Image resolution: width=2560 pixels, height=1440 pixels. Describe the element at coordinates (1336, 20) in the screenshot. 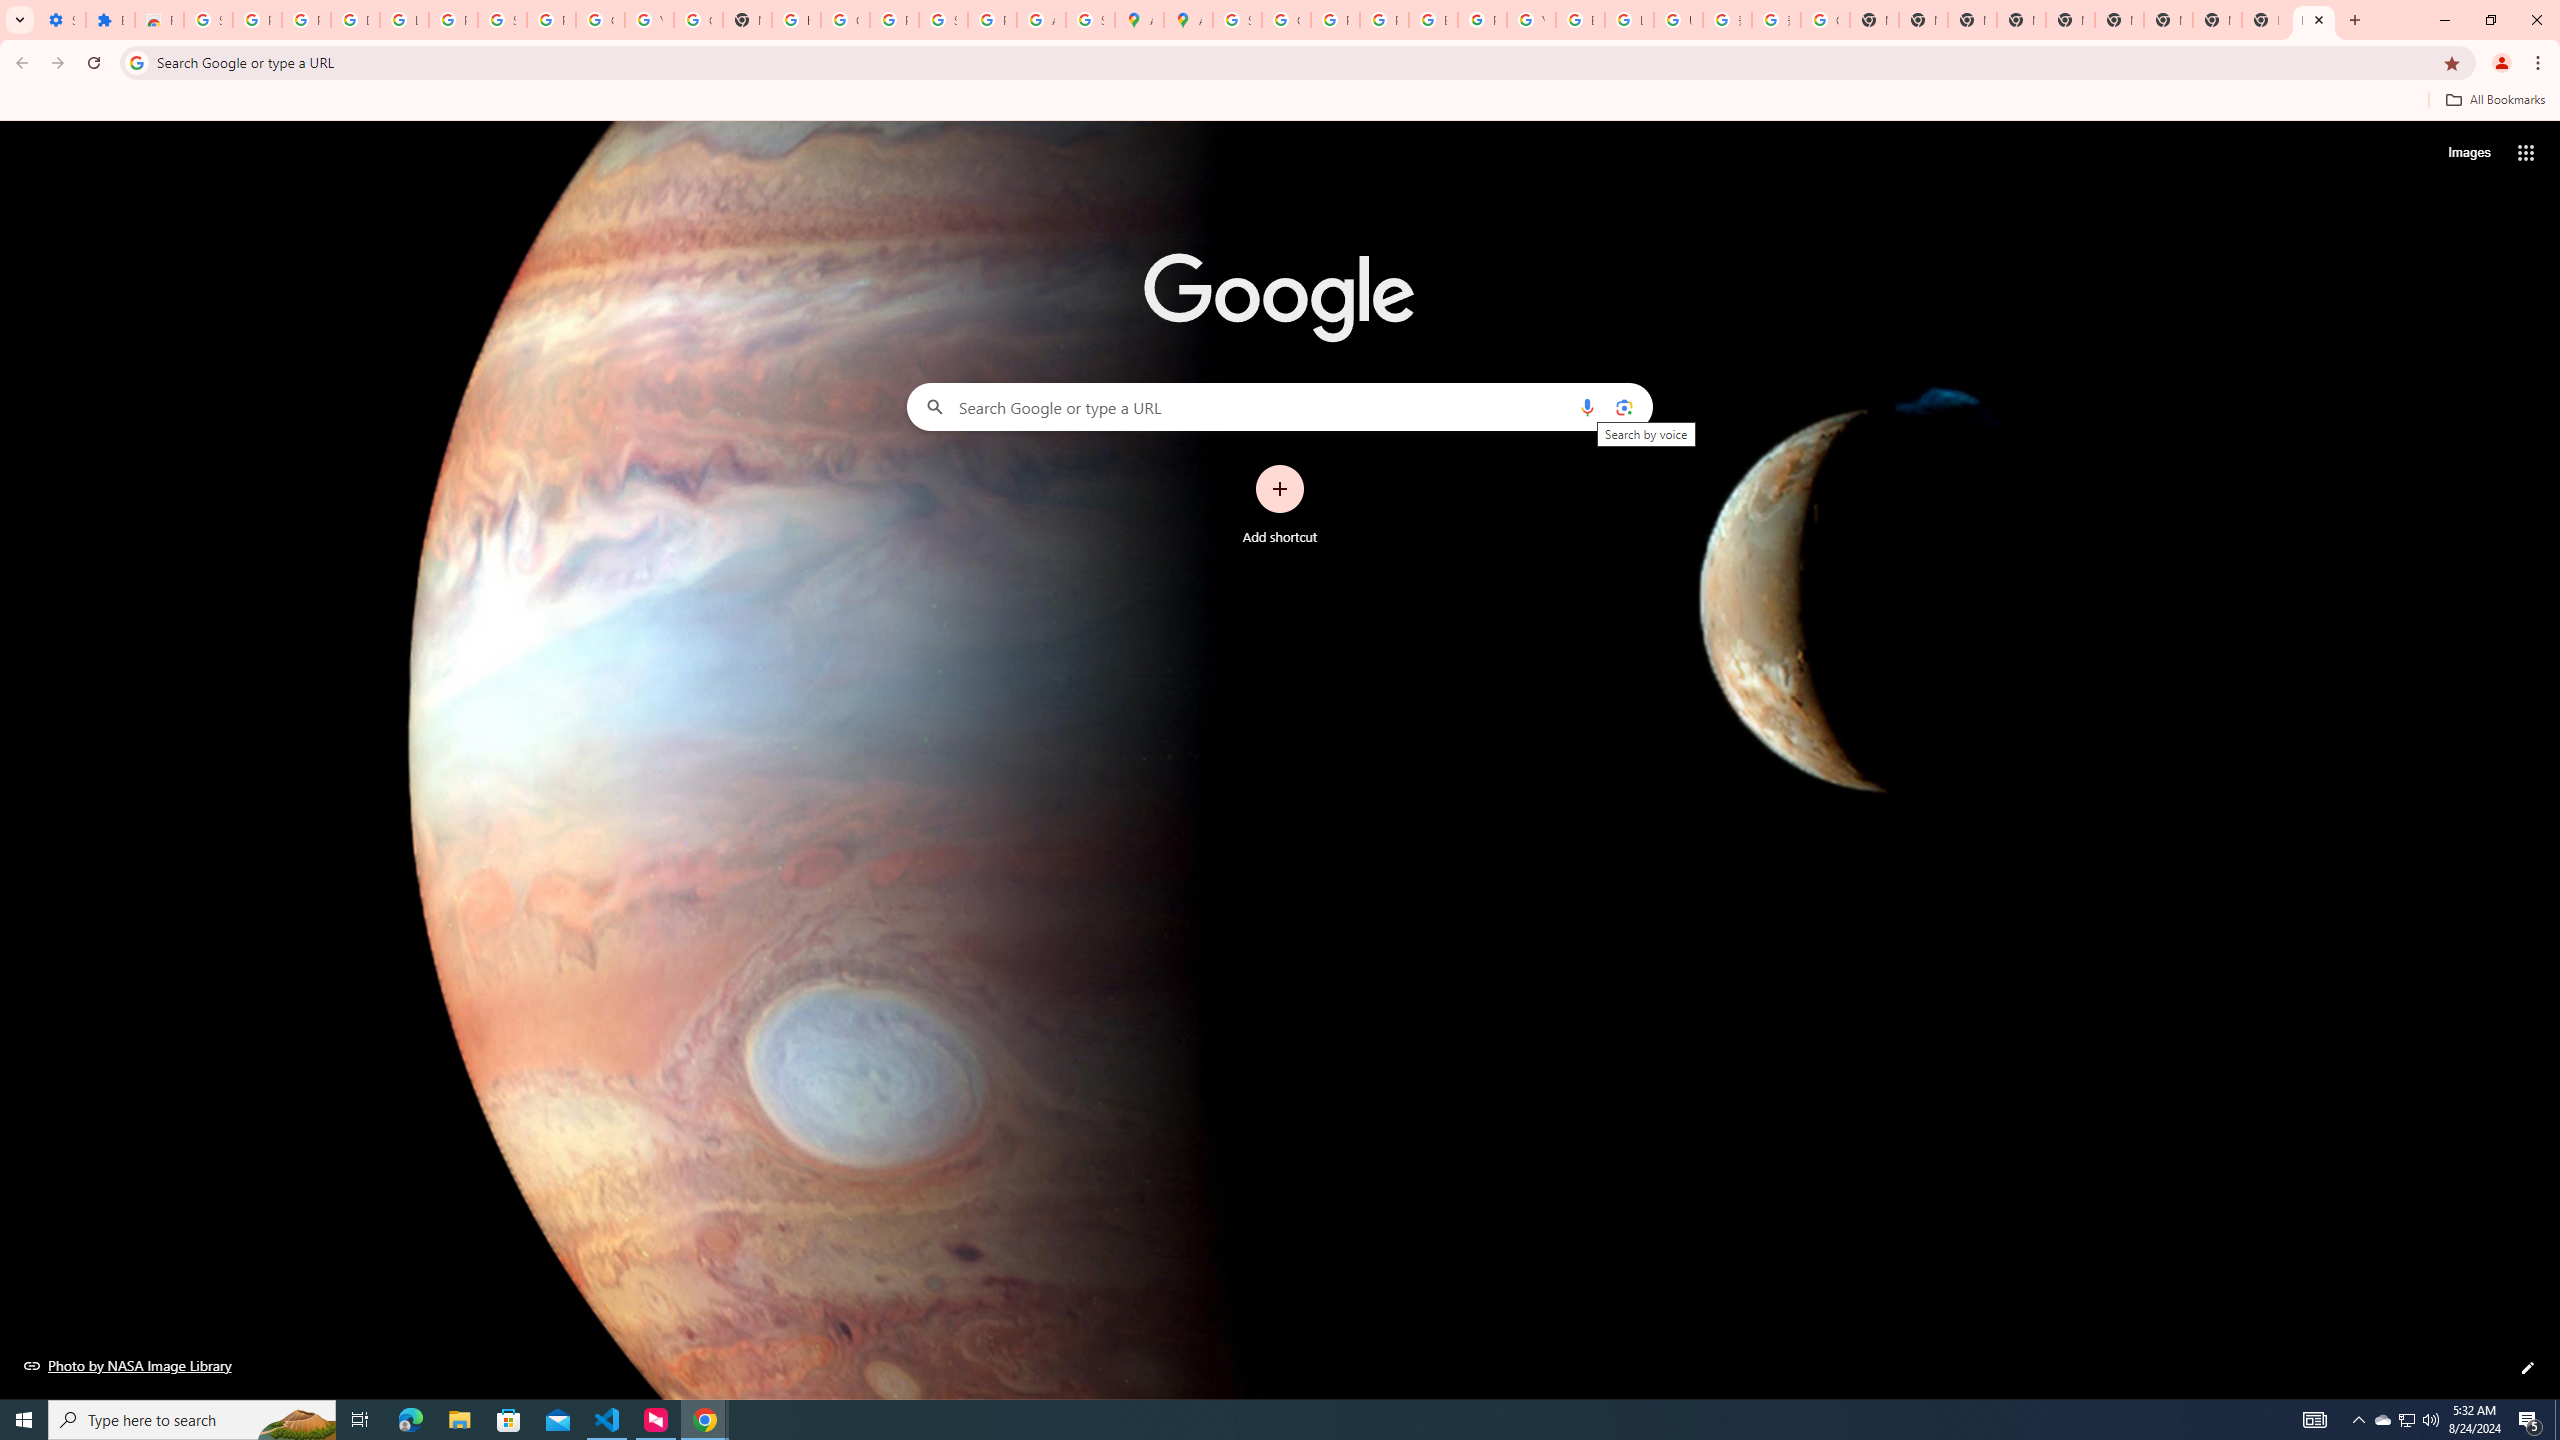

I see `Privacy Help Center - Policies Help` at that location.